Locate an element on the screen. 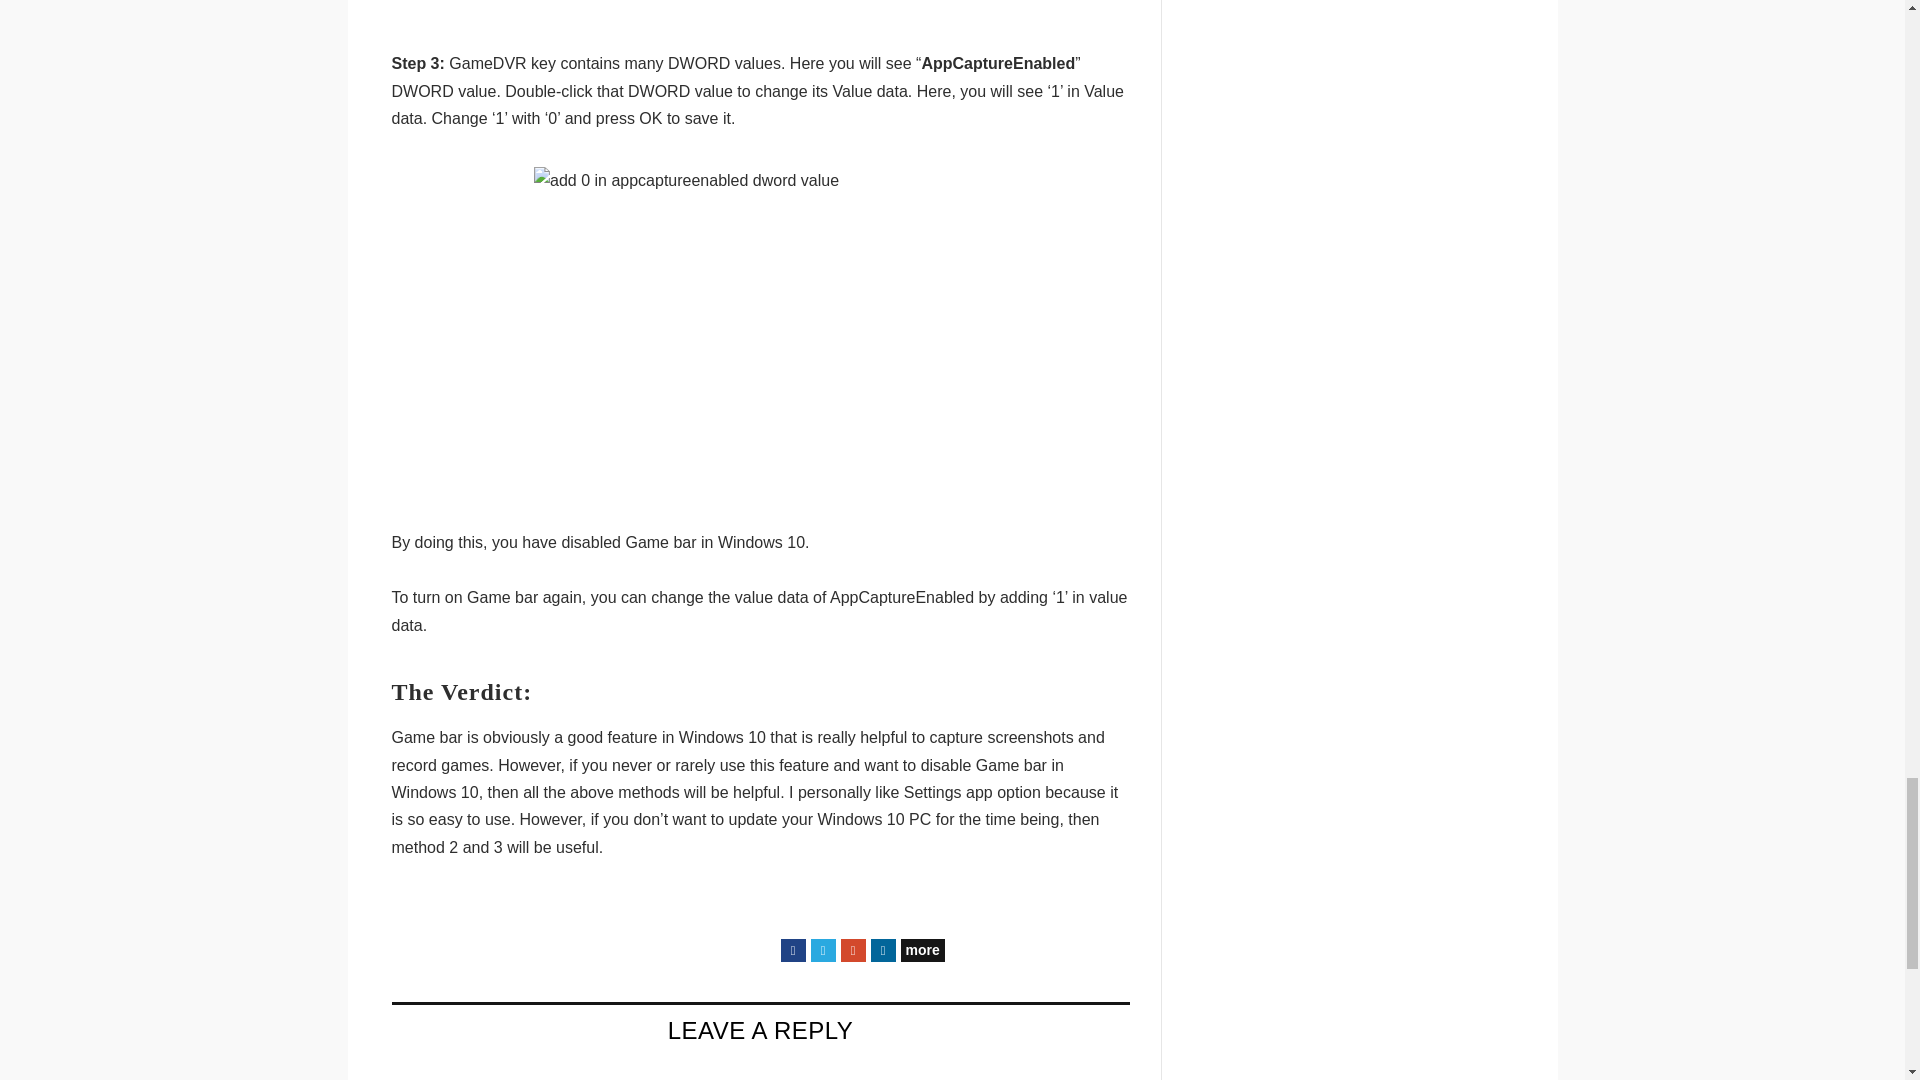  LinkedIn is located at coordinates (882, 950).